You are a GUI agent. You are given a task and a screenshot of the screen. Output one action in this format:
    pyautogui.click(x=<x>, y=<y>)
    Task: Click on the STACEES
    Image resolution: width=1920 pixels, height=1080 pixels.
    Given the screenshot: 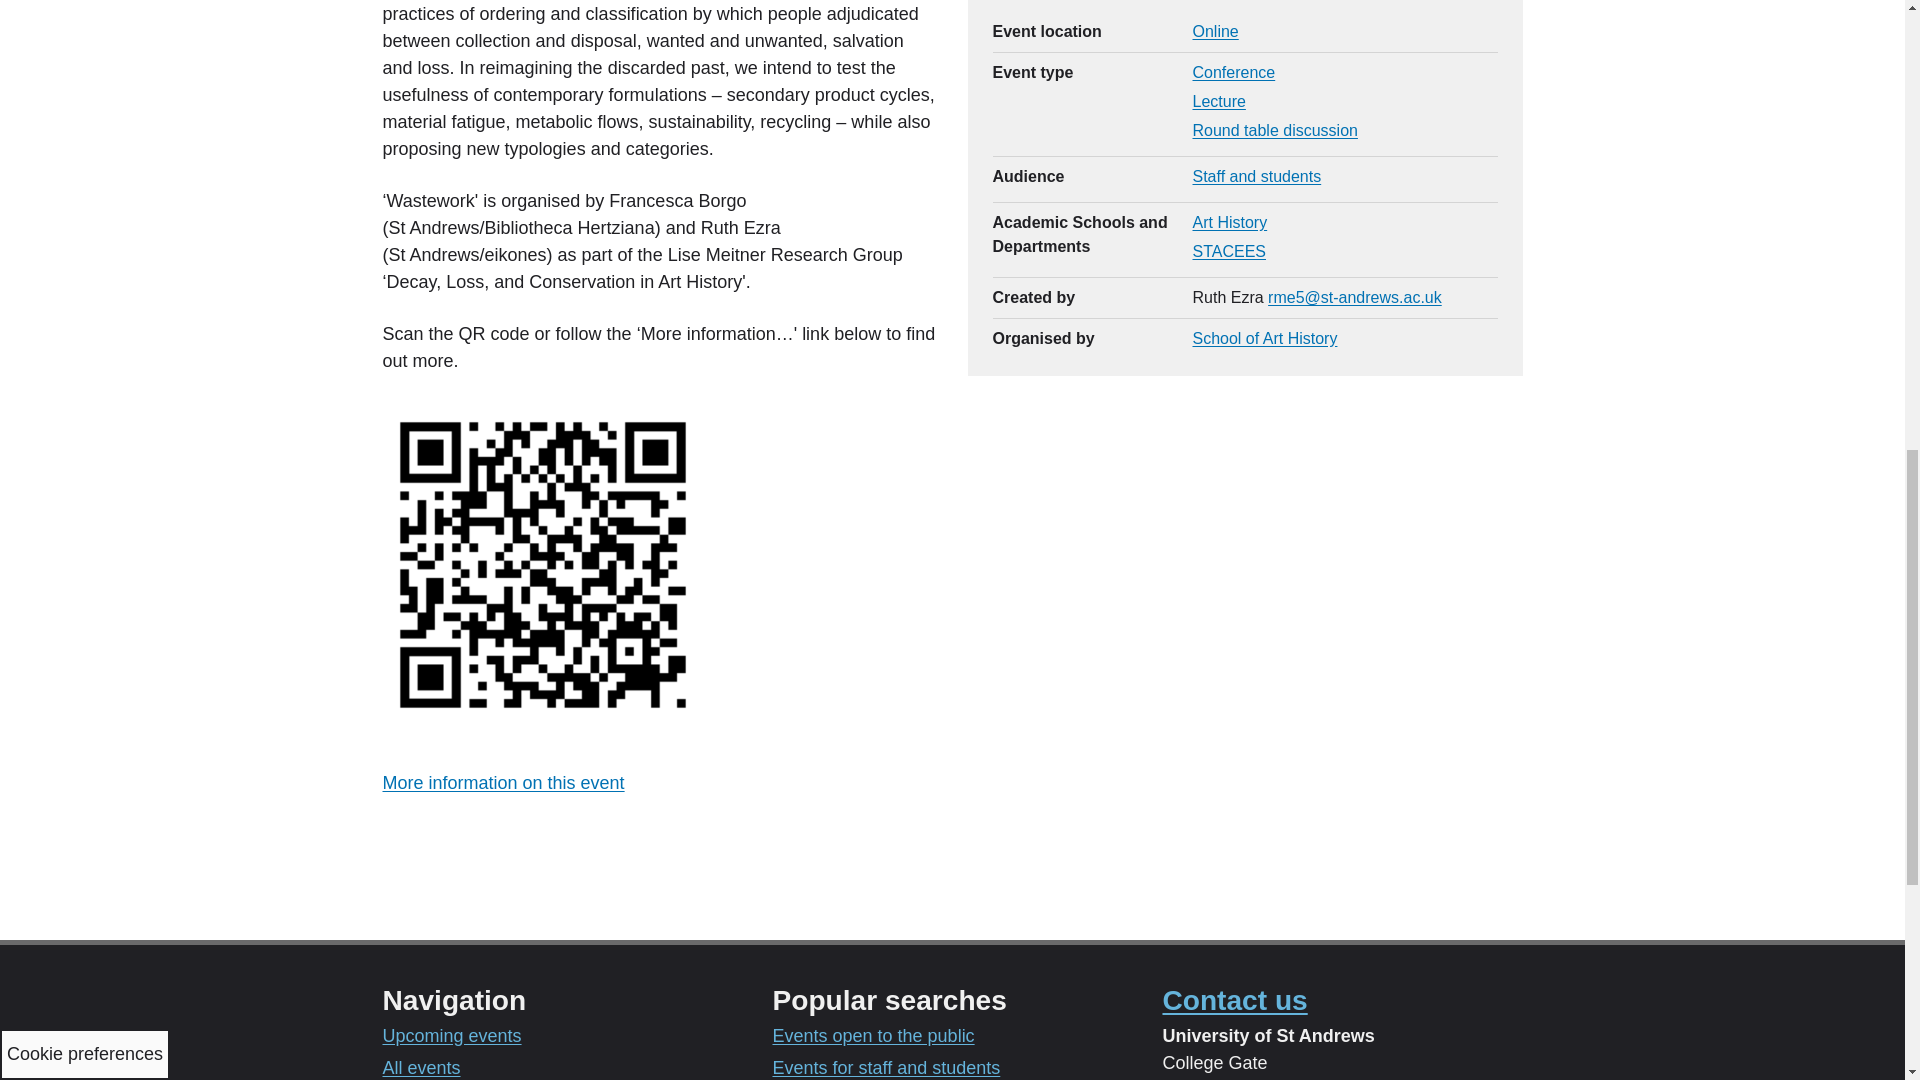 What is the action you would take?
    pyautogui.click(x=1228, y=252)
    